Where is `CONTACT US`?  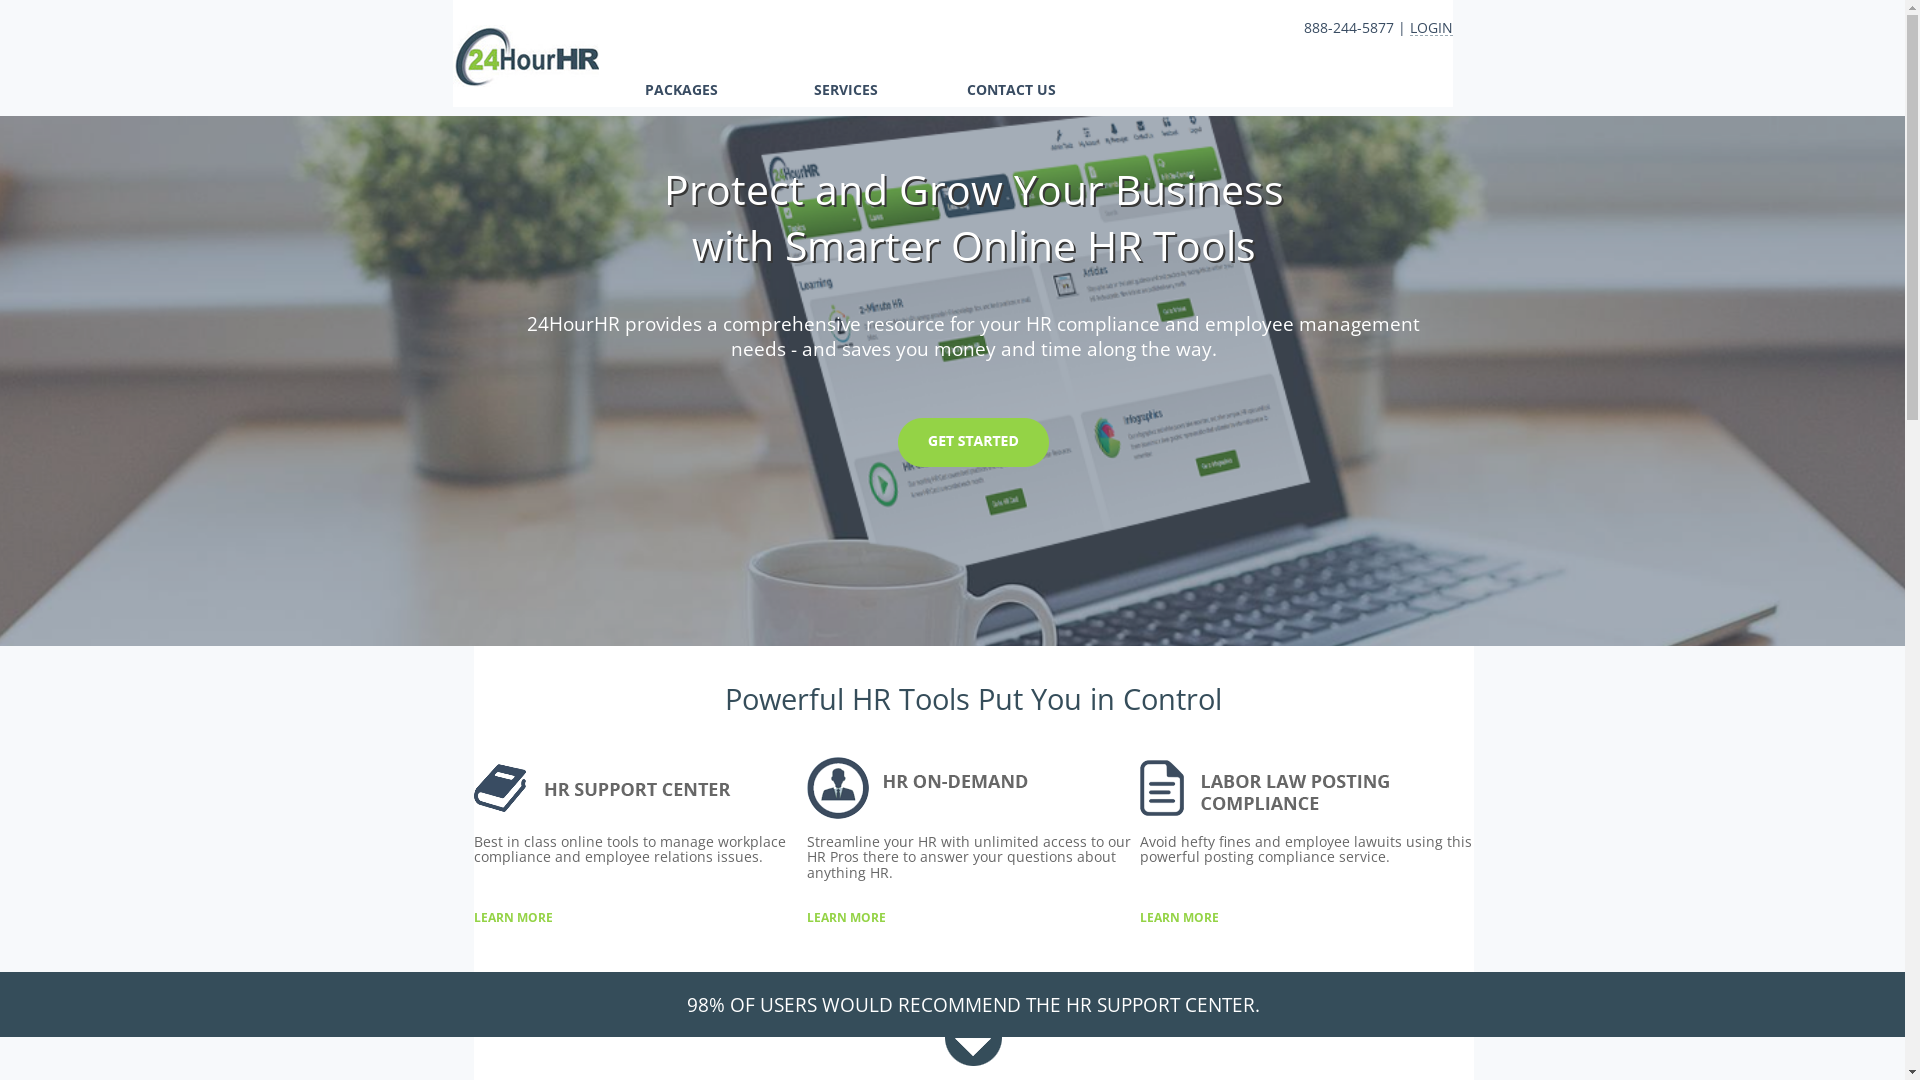
CONTACT US is located at coordinates (1010, 90).